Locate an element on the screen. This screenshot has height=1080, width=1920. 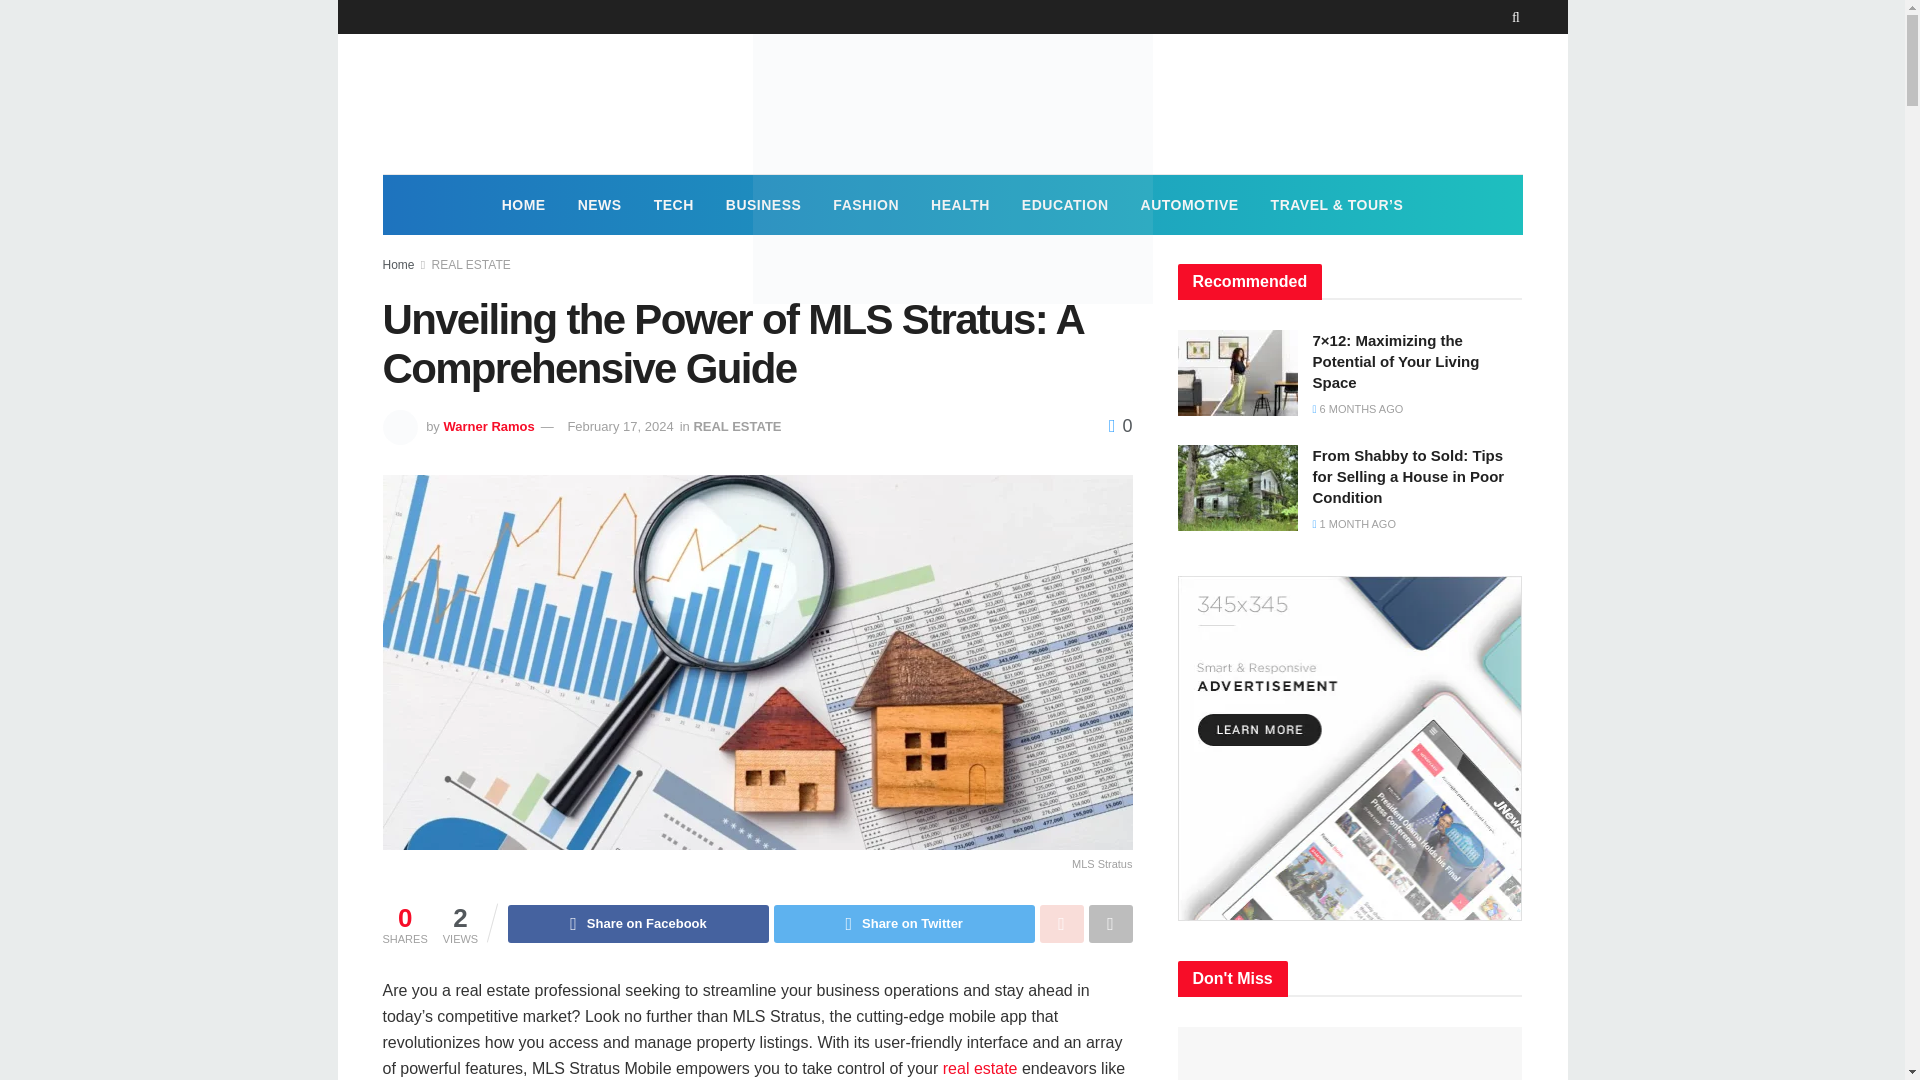
Home is located at coordinates (398, 265).